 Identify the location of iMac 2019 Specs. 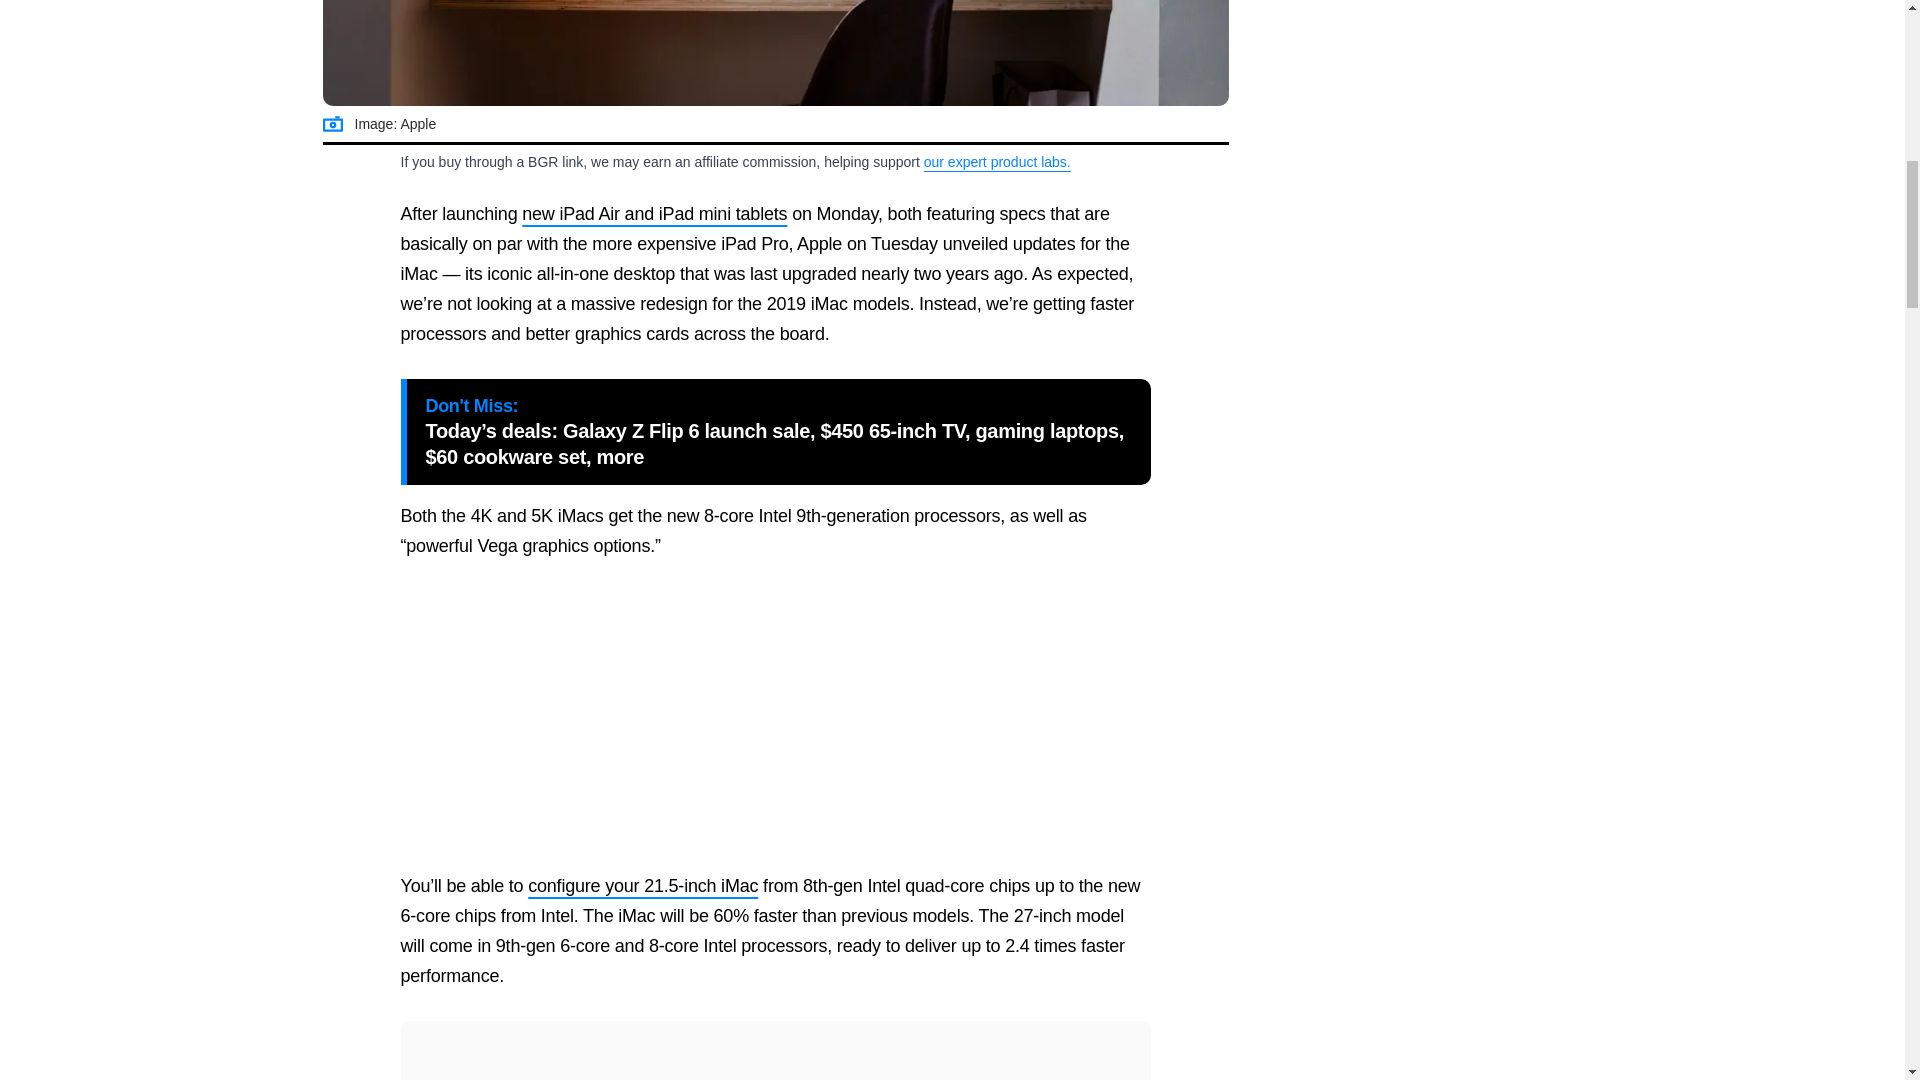
(775, 53).